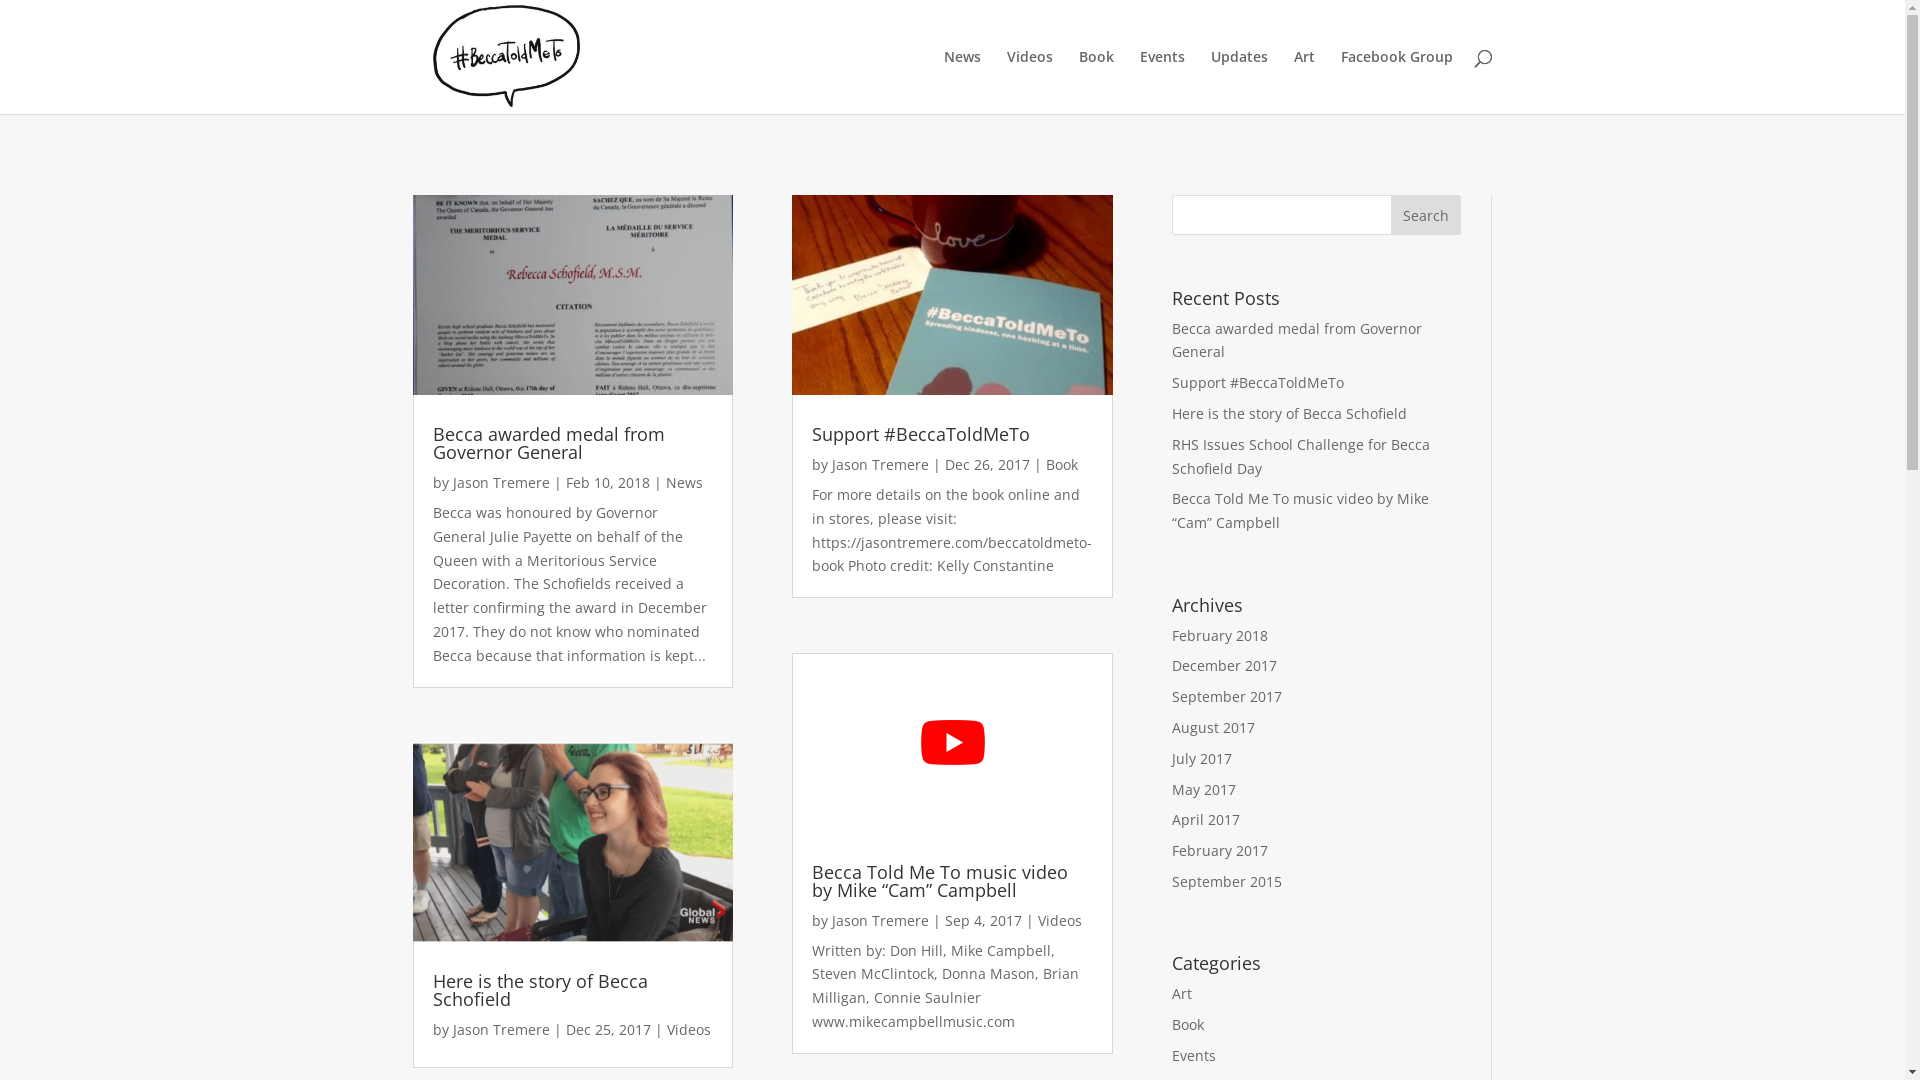 Image resolution: width=1920 pixels, height=1080 pixels. Describe the element at coordinates (880, 920) in the screenshot. I see `Jason Tremere` at that location.